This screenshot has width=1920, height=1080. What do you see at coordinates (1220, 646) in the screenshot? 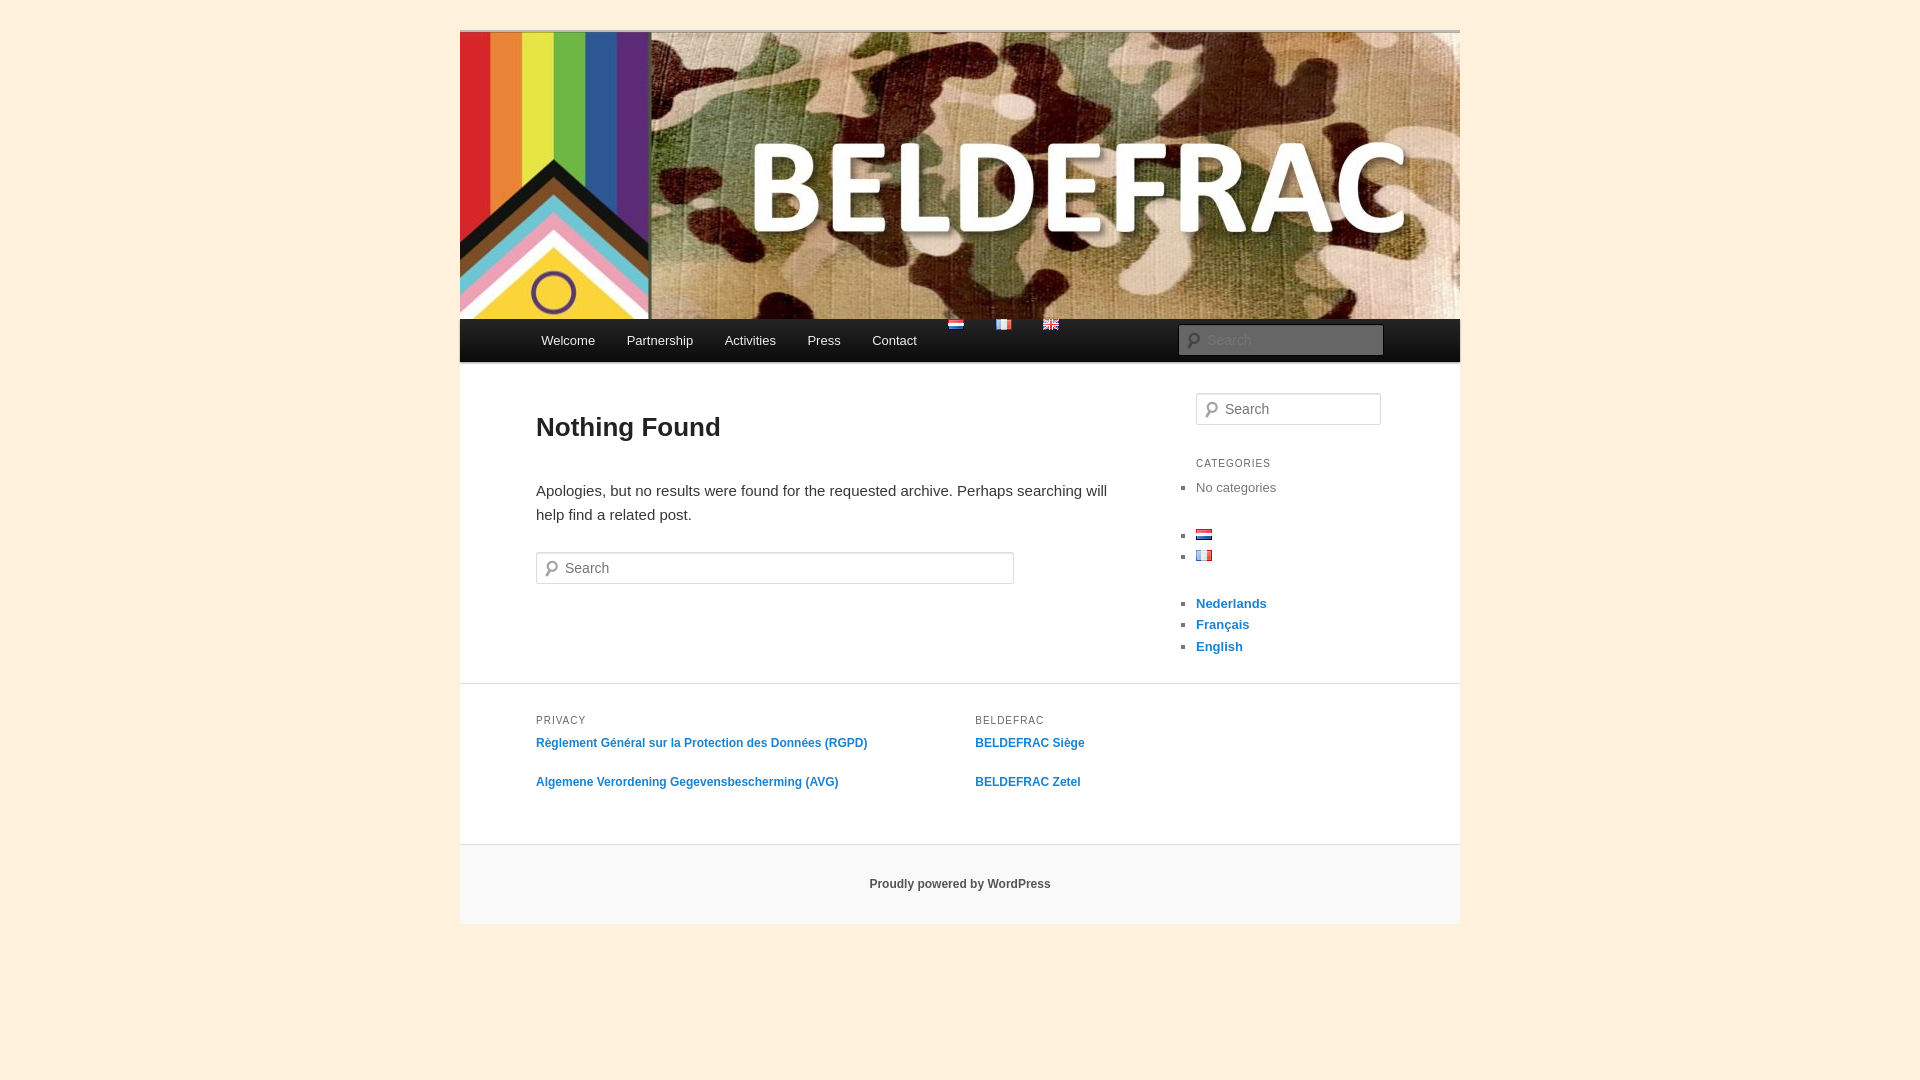
I see `English` at bounding box center [1220, 646].